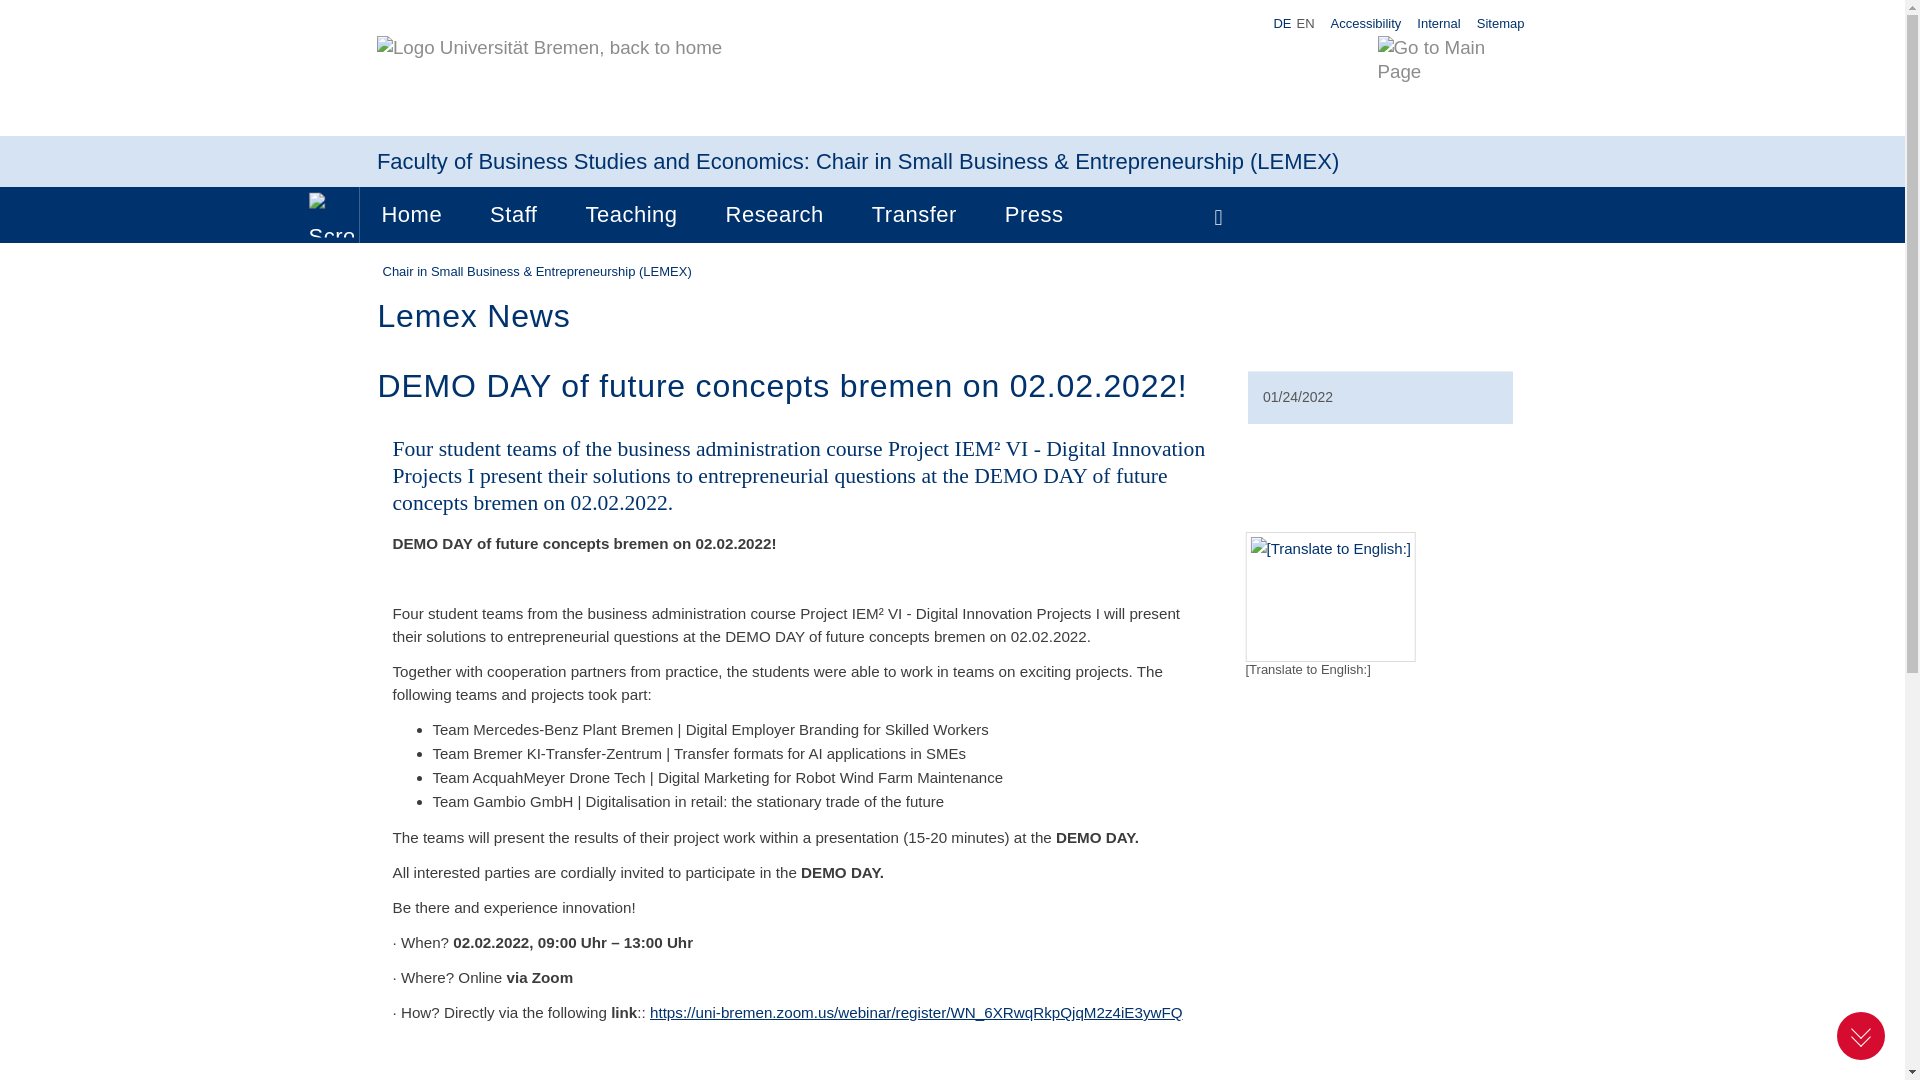 This screenshot has height=1080, width=1920. I want to click on DE, so click(1282, 24).